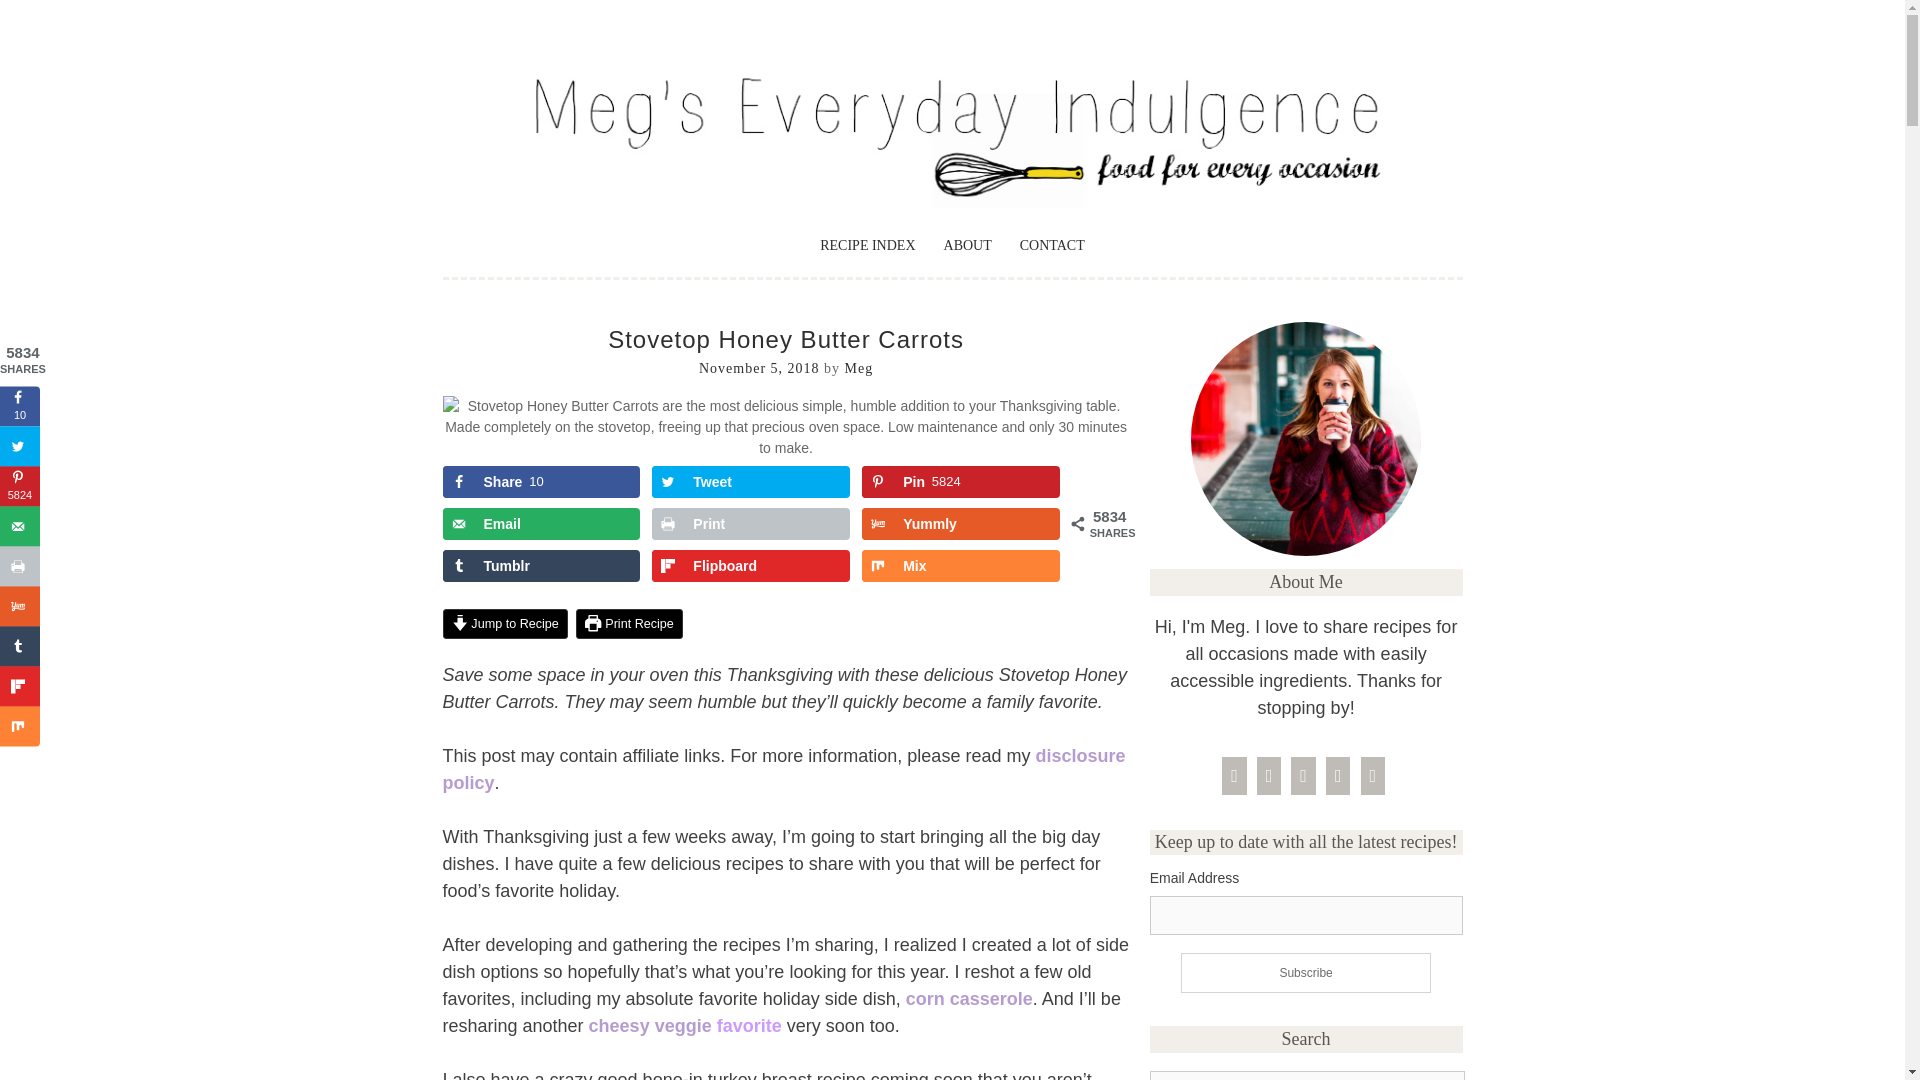 The width and height of the screenshot is (1920, 1080). Describe the element at coordinates (1305, 972) in the screenshot. I see `Subscribe` at that location.